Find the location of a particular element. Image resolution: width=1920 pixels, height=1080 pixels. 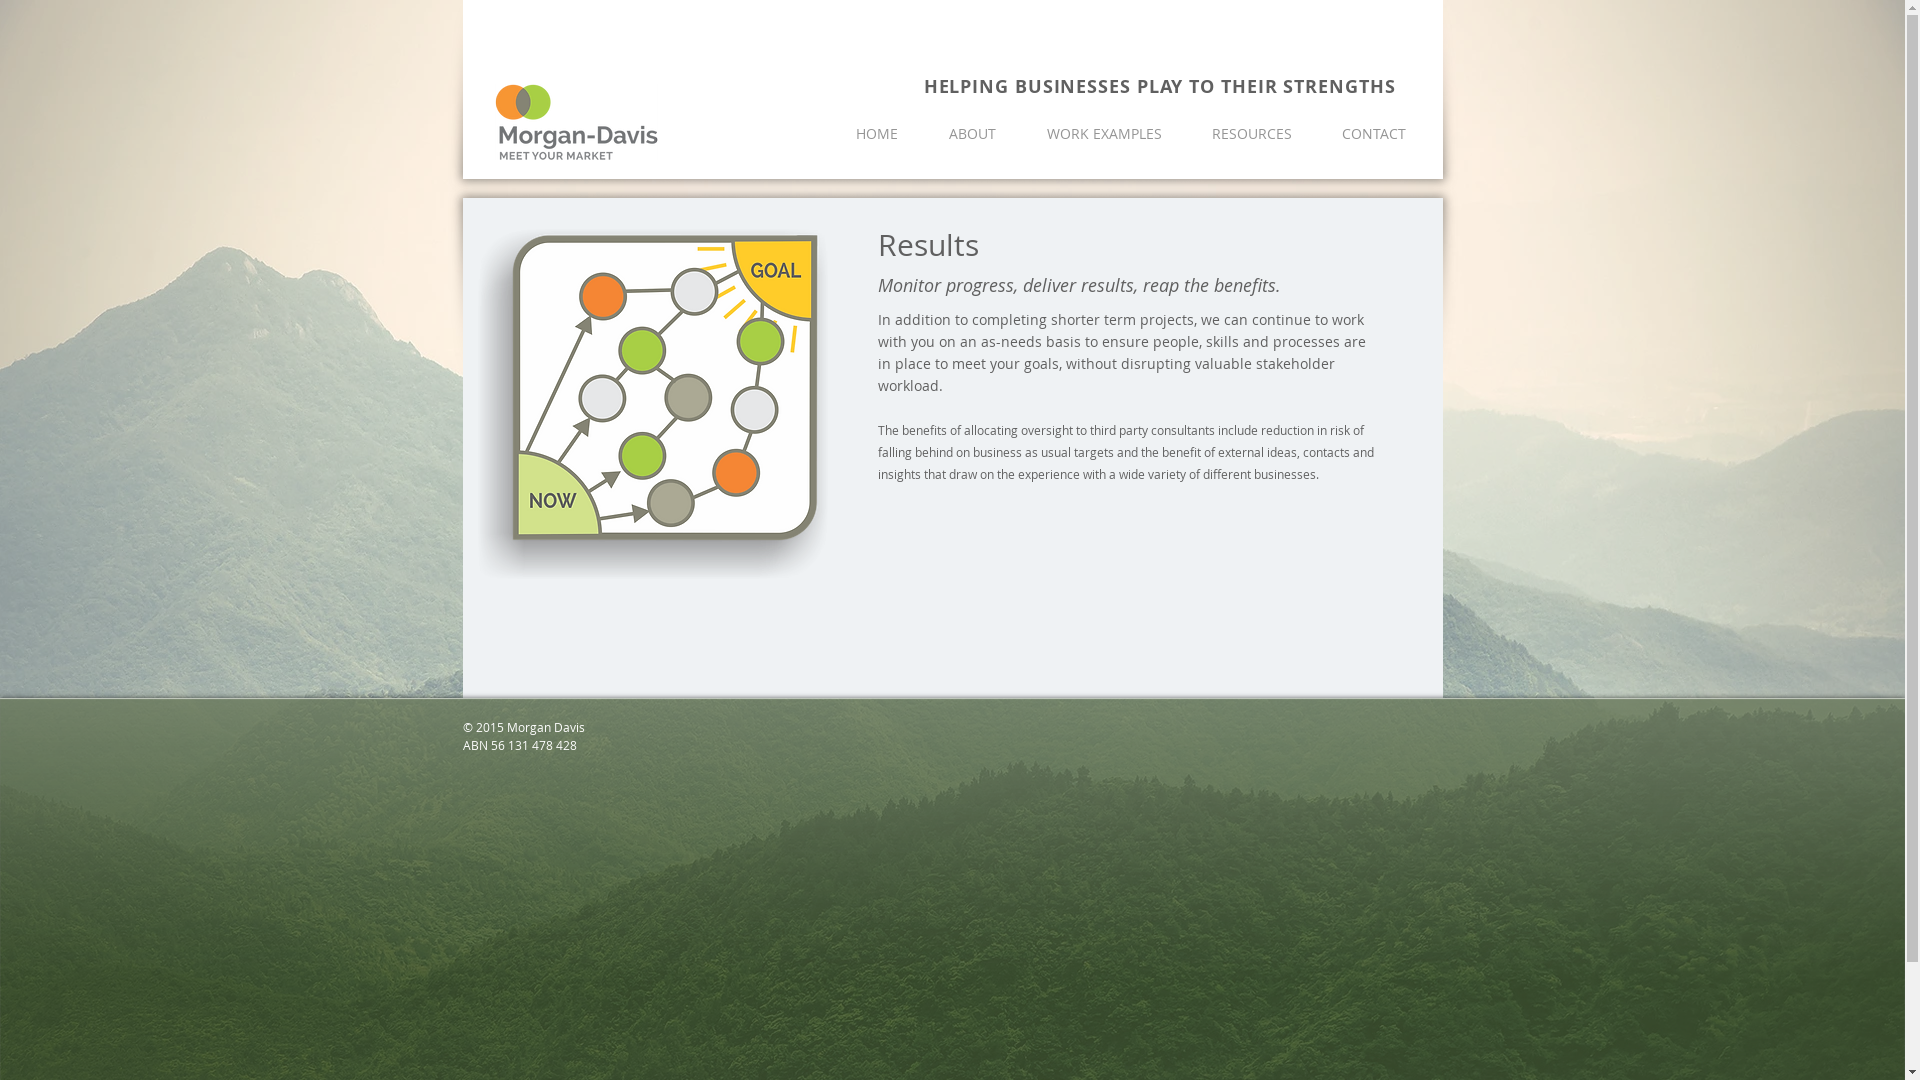

Services - Results.png is located at coordinates (653, 404).